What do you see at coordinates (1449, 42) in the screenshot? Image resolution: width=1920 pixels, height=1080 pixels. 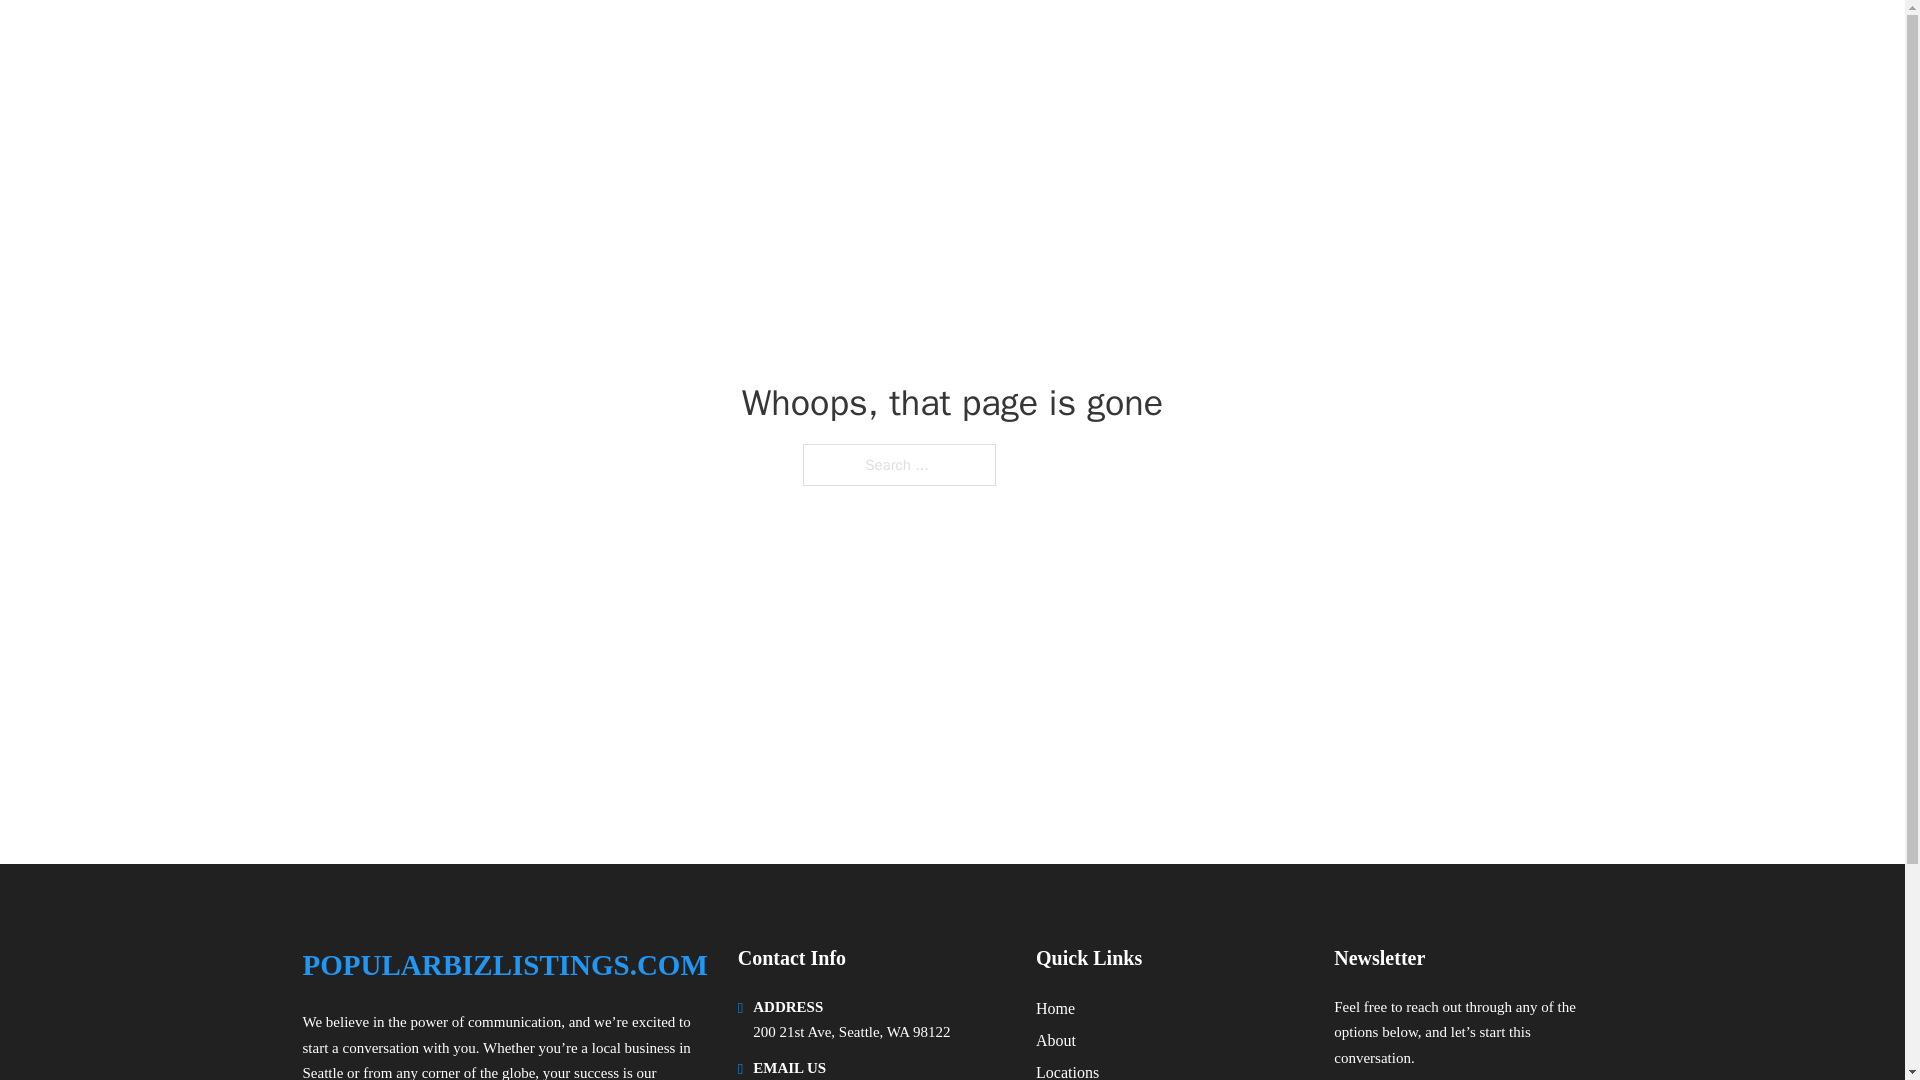 I see `LOCATIONS` at bounding box center [1449, 42].